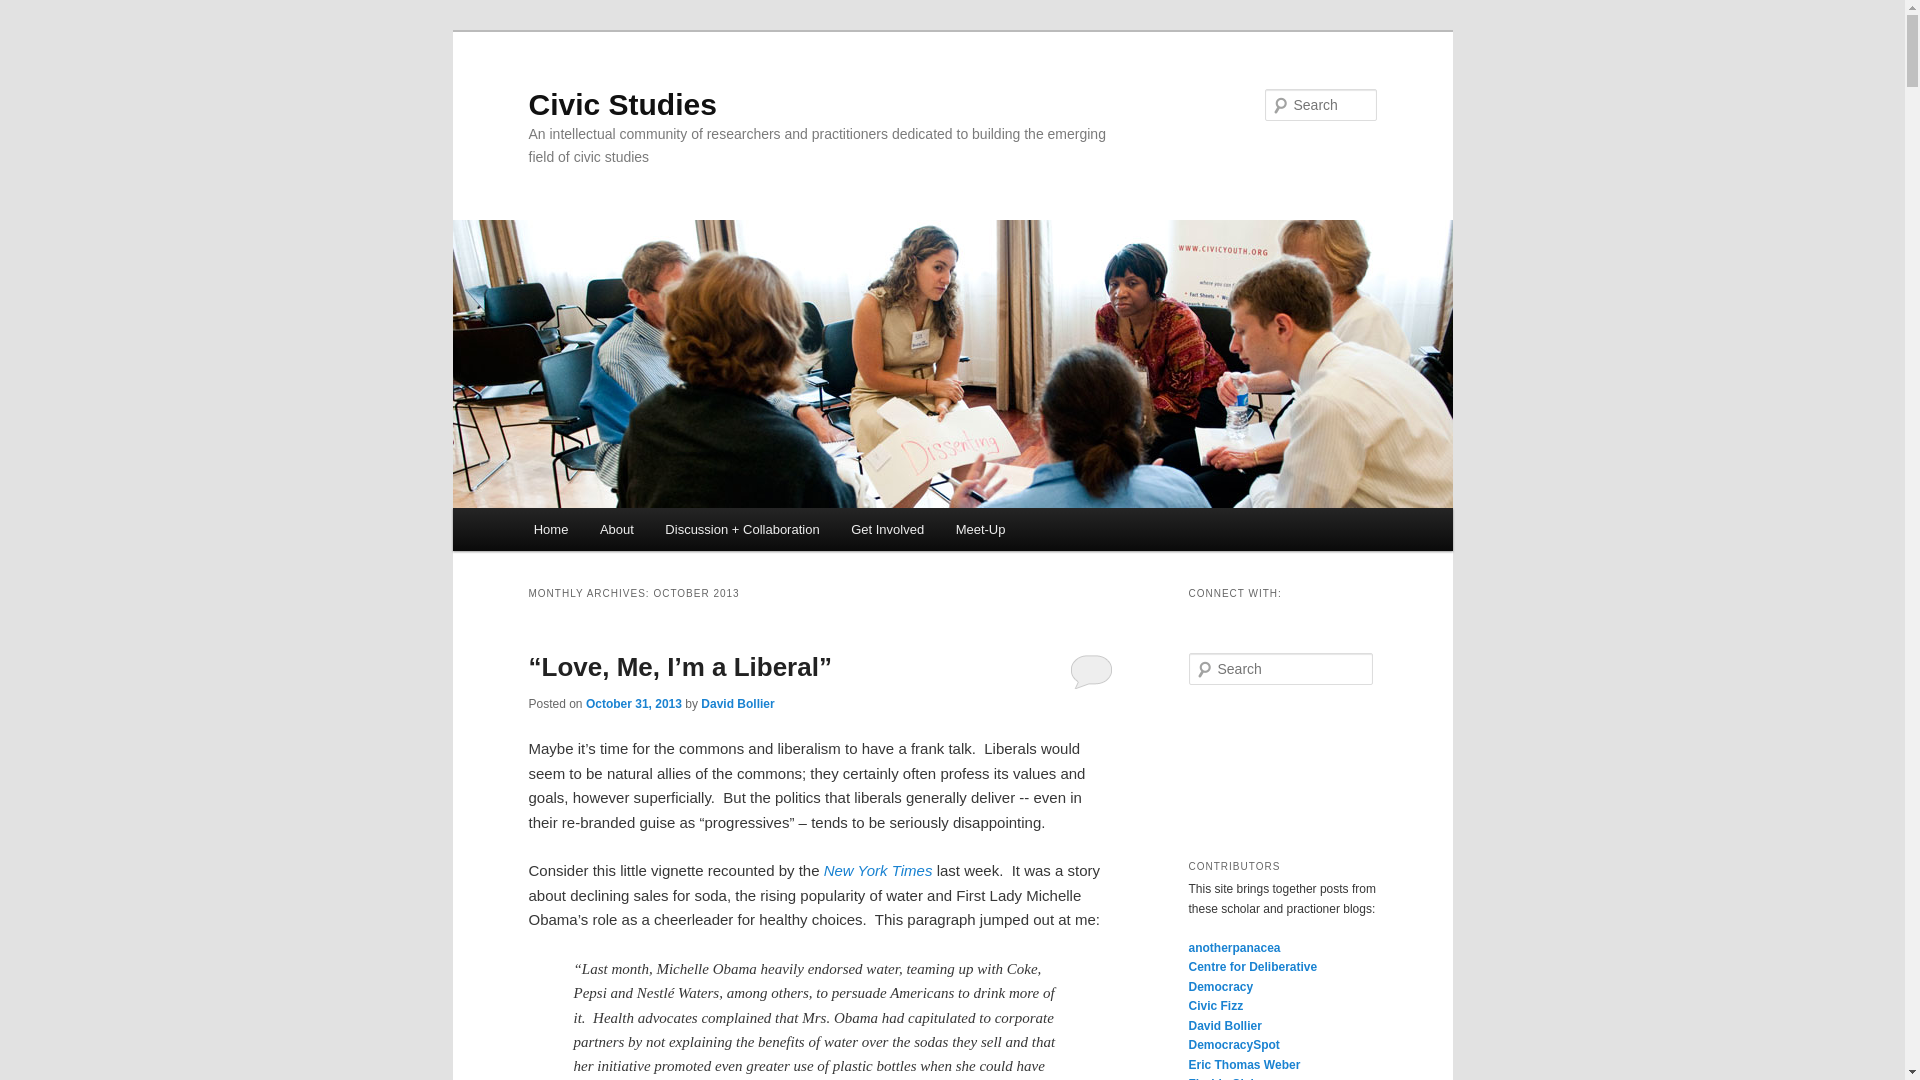  Describe the element at coordinates (633, 703) in the screenshot. I see `October 31, 2013` at that location.